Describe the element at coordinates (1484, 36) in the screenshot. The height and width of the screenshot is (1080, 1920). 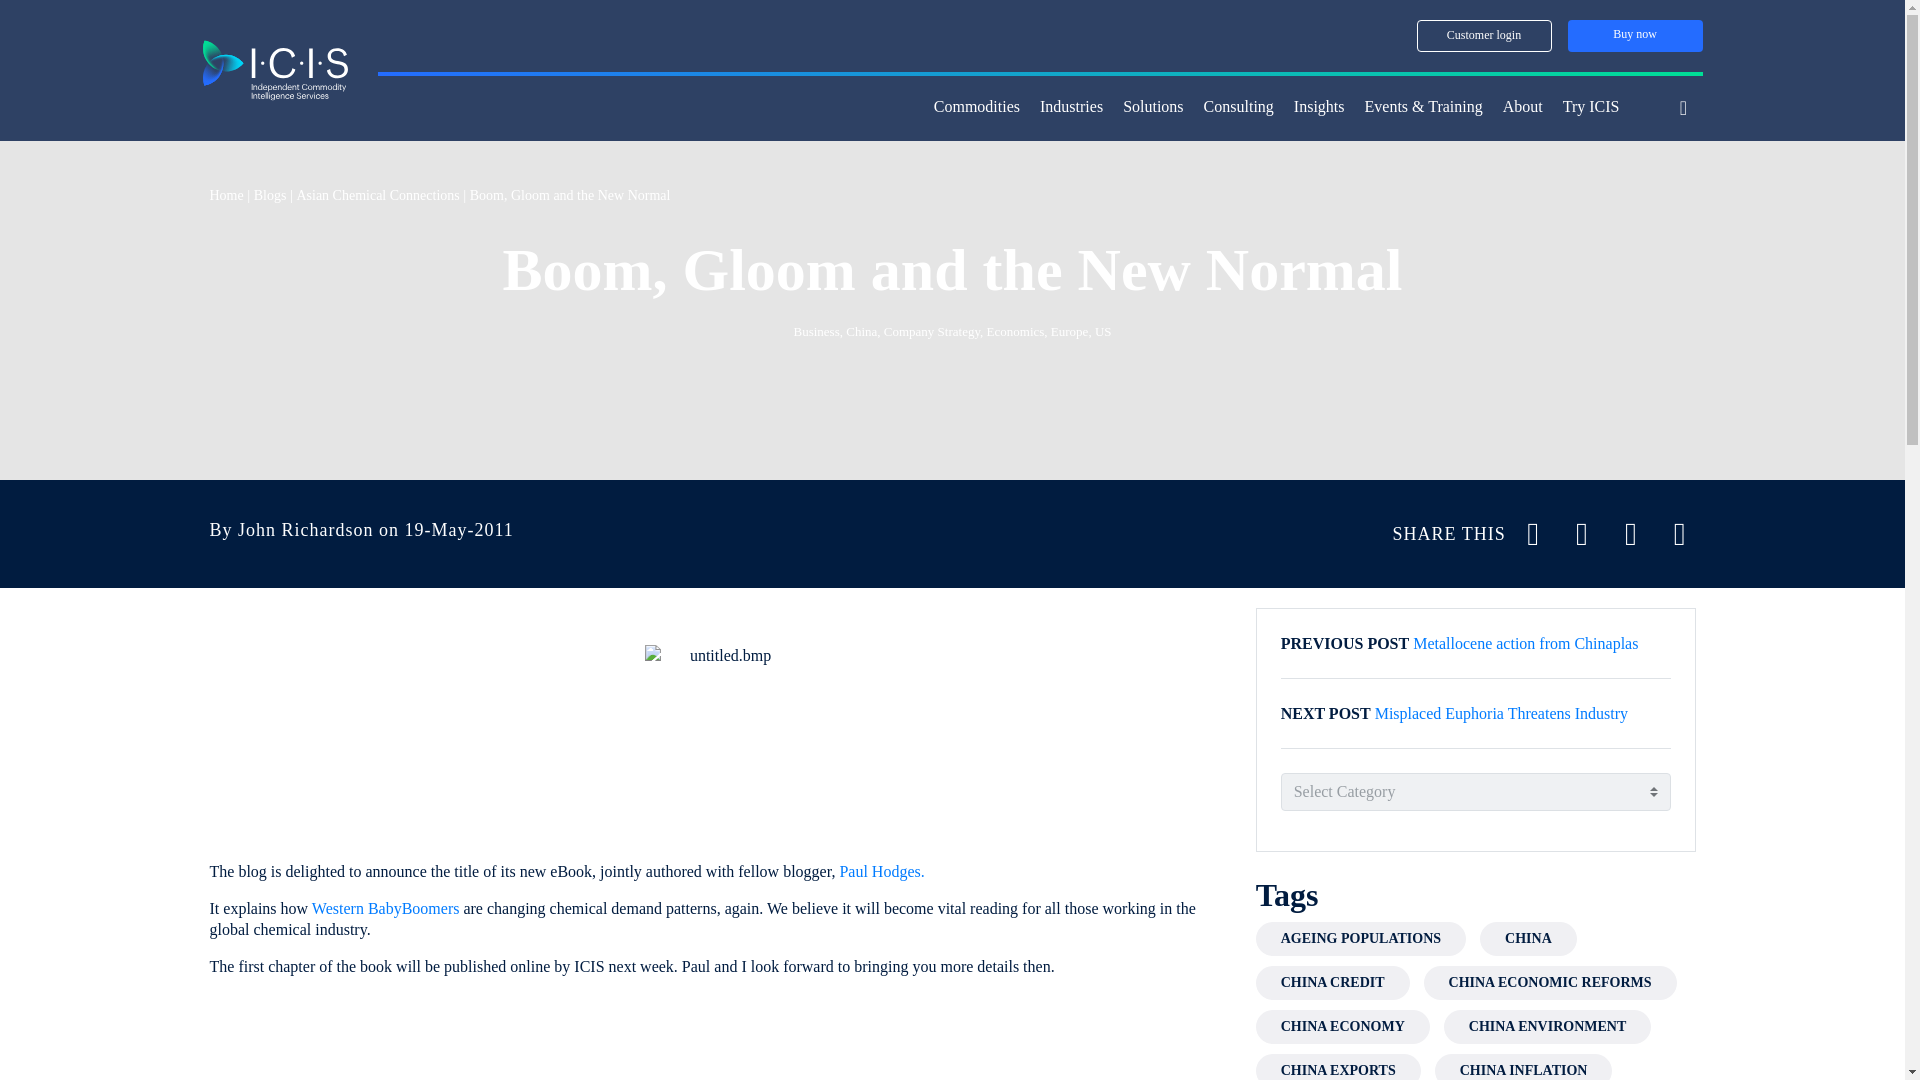
I see `Customer login` at that location.